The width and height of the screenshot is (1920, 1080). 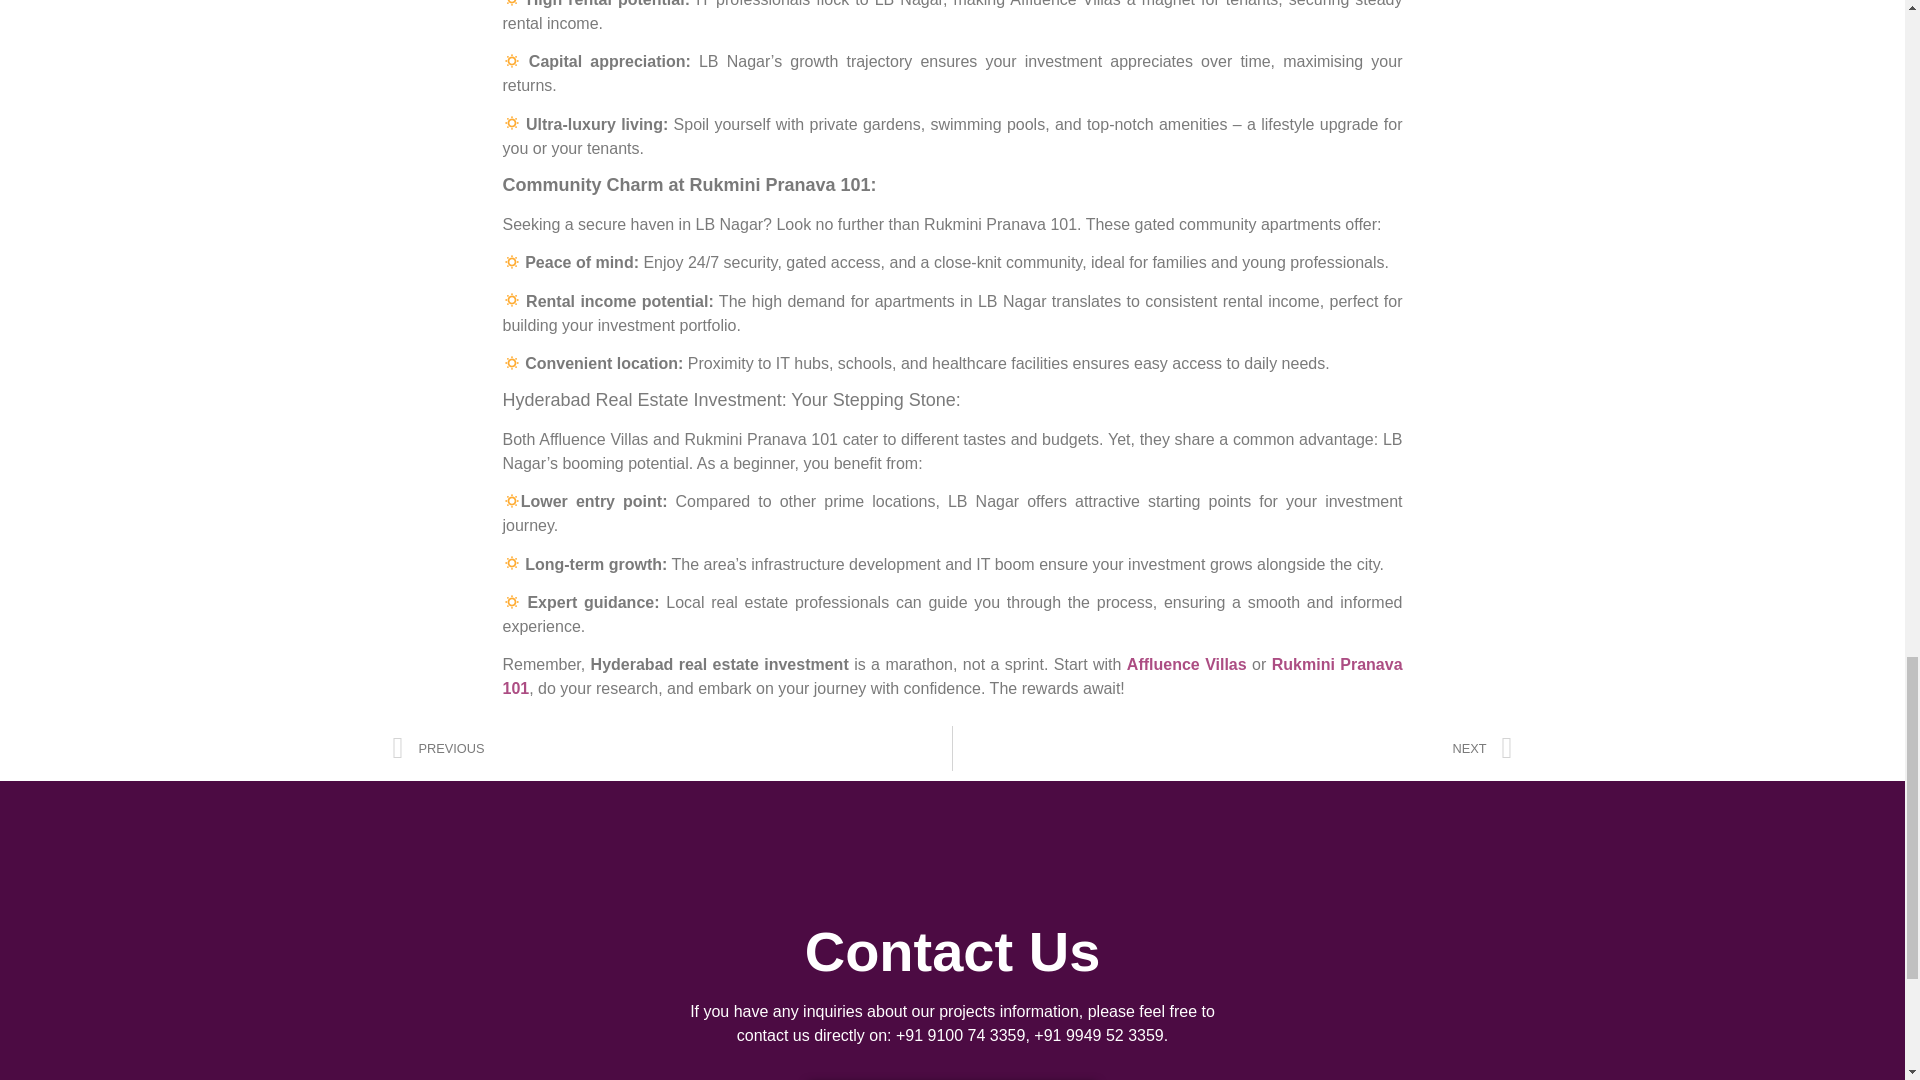 I want to click on PREVIOUS, so click(x=672, y=748).